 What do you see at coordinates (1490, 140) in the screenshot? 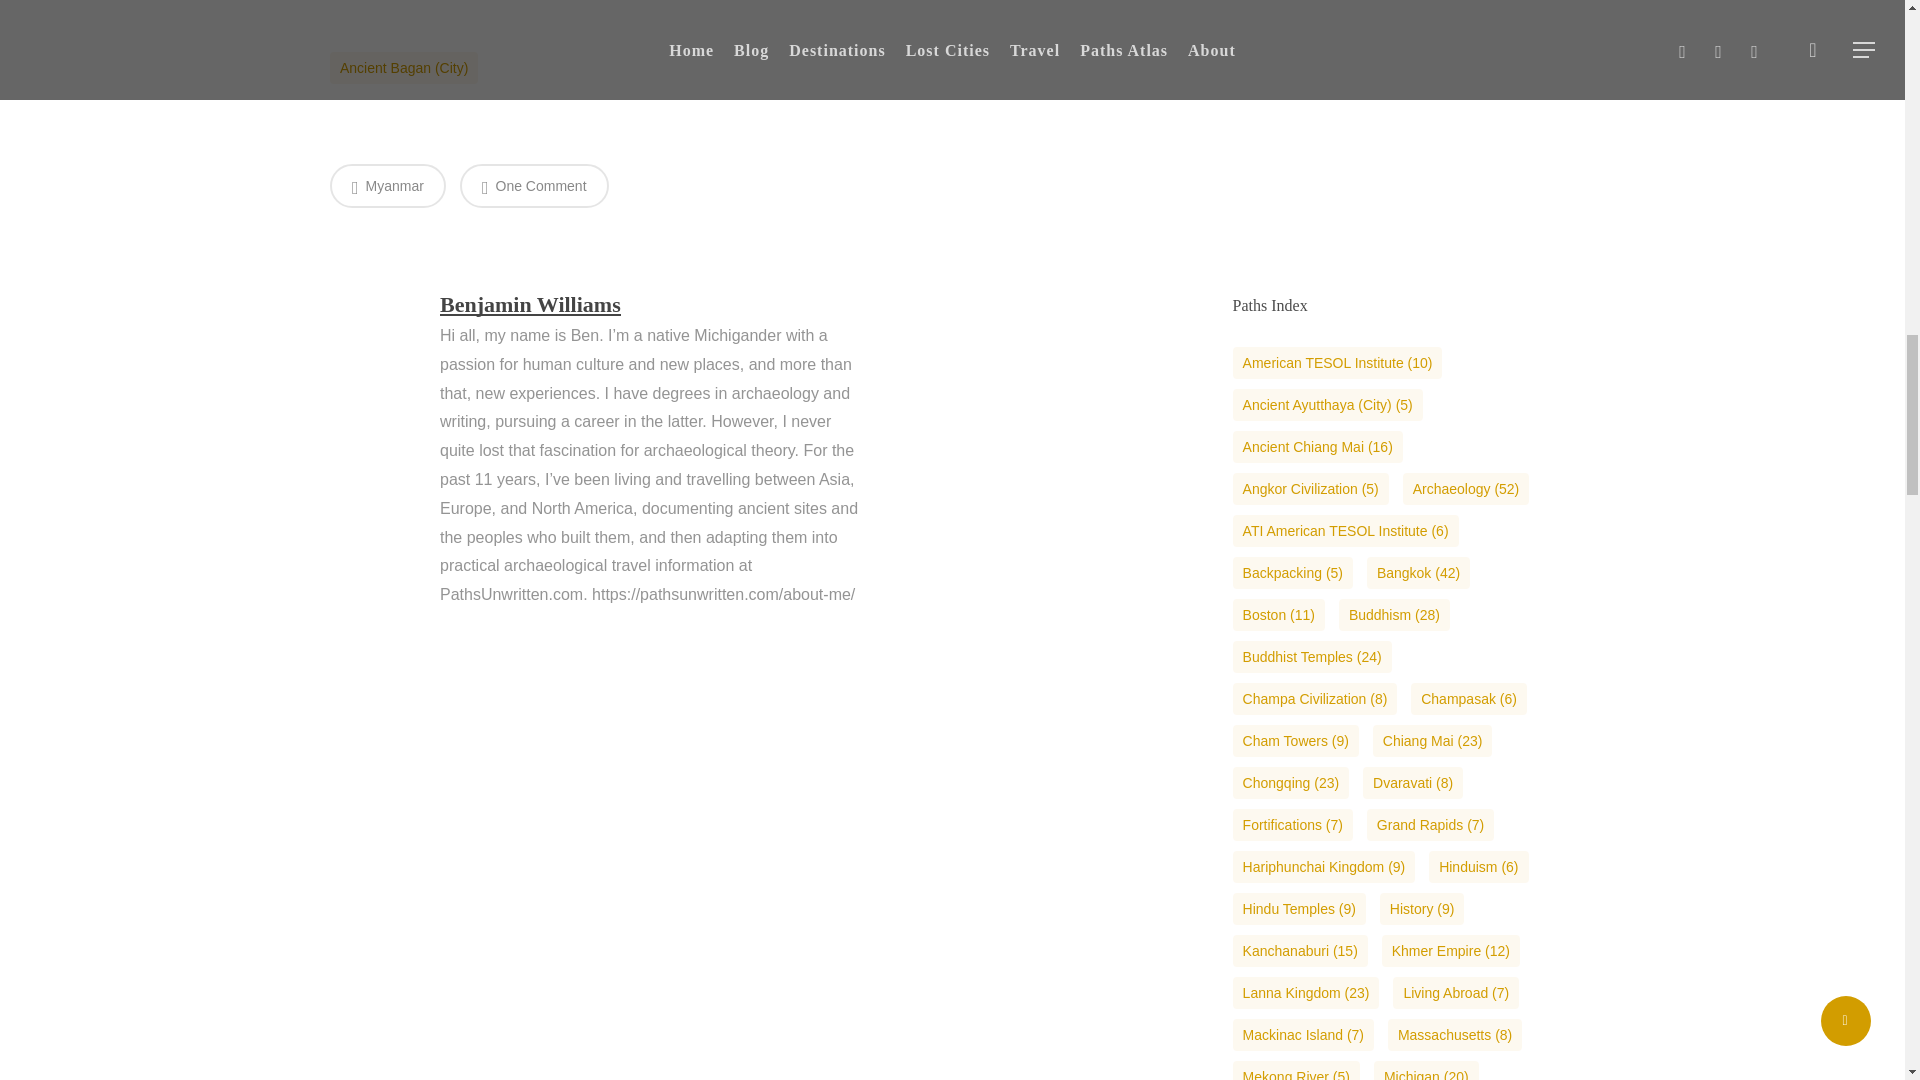
I see `Cultural Profile: Maurya Empire, Uniting Ancient India` at bounding box center [1490, 140].